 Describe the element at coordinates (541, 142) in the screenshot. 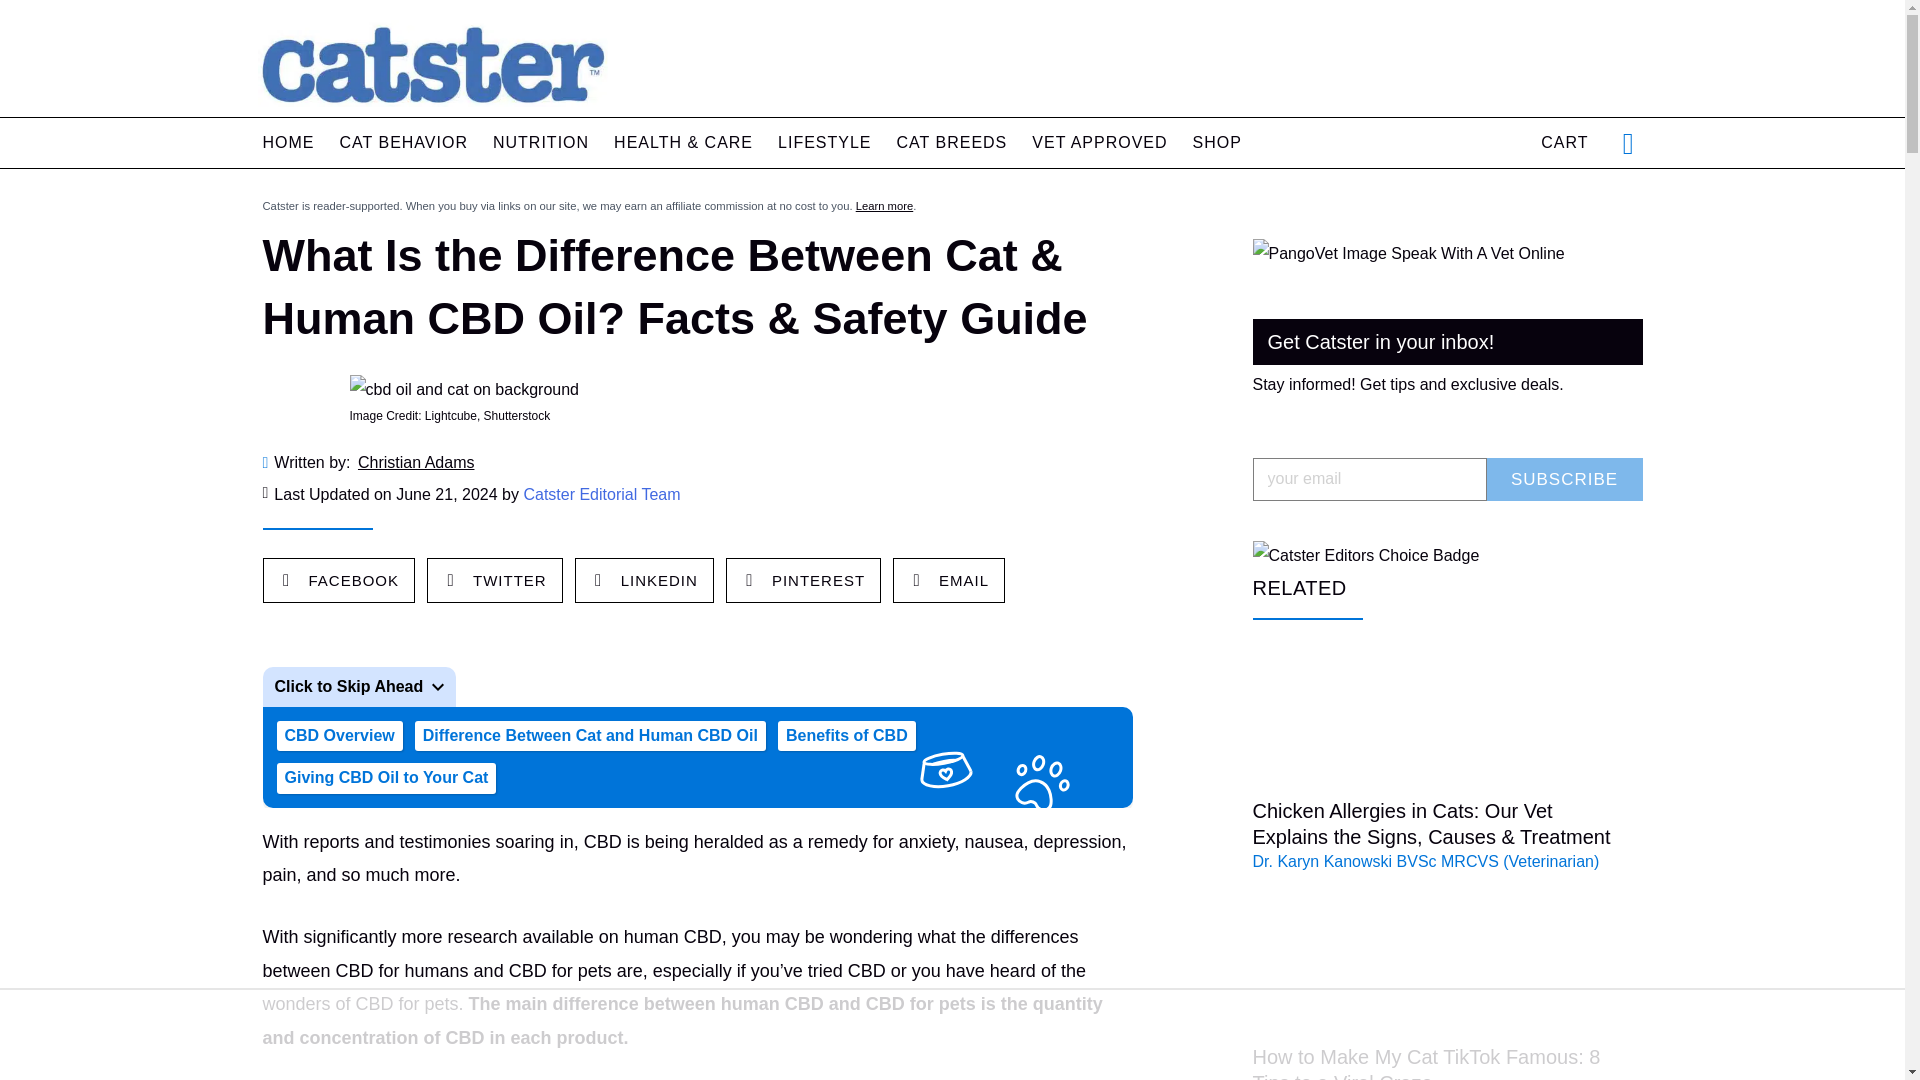

I see `NUTRITION` at that location.